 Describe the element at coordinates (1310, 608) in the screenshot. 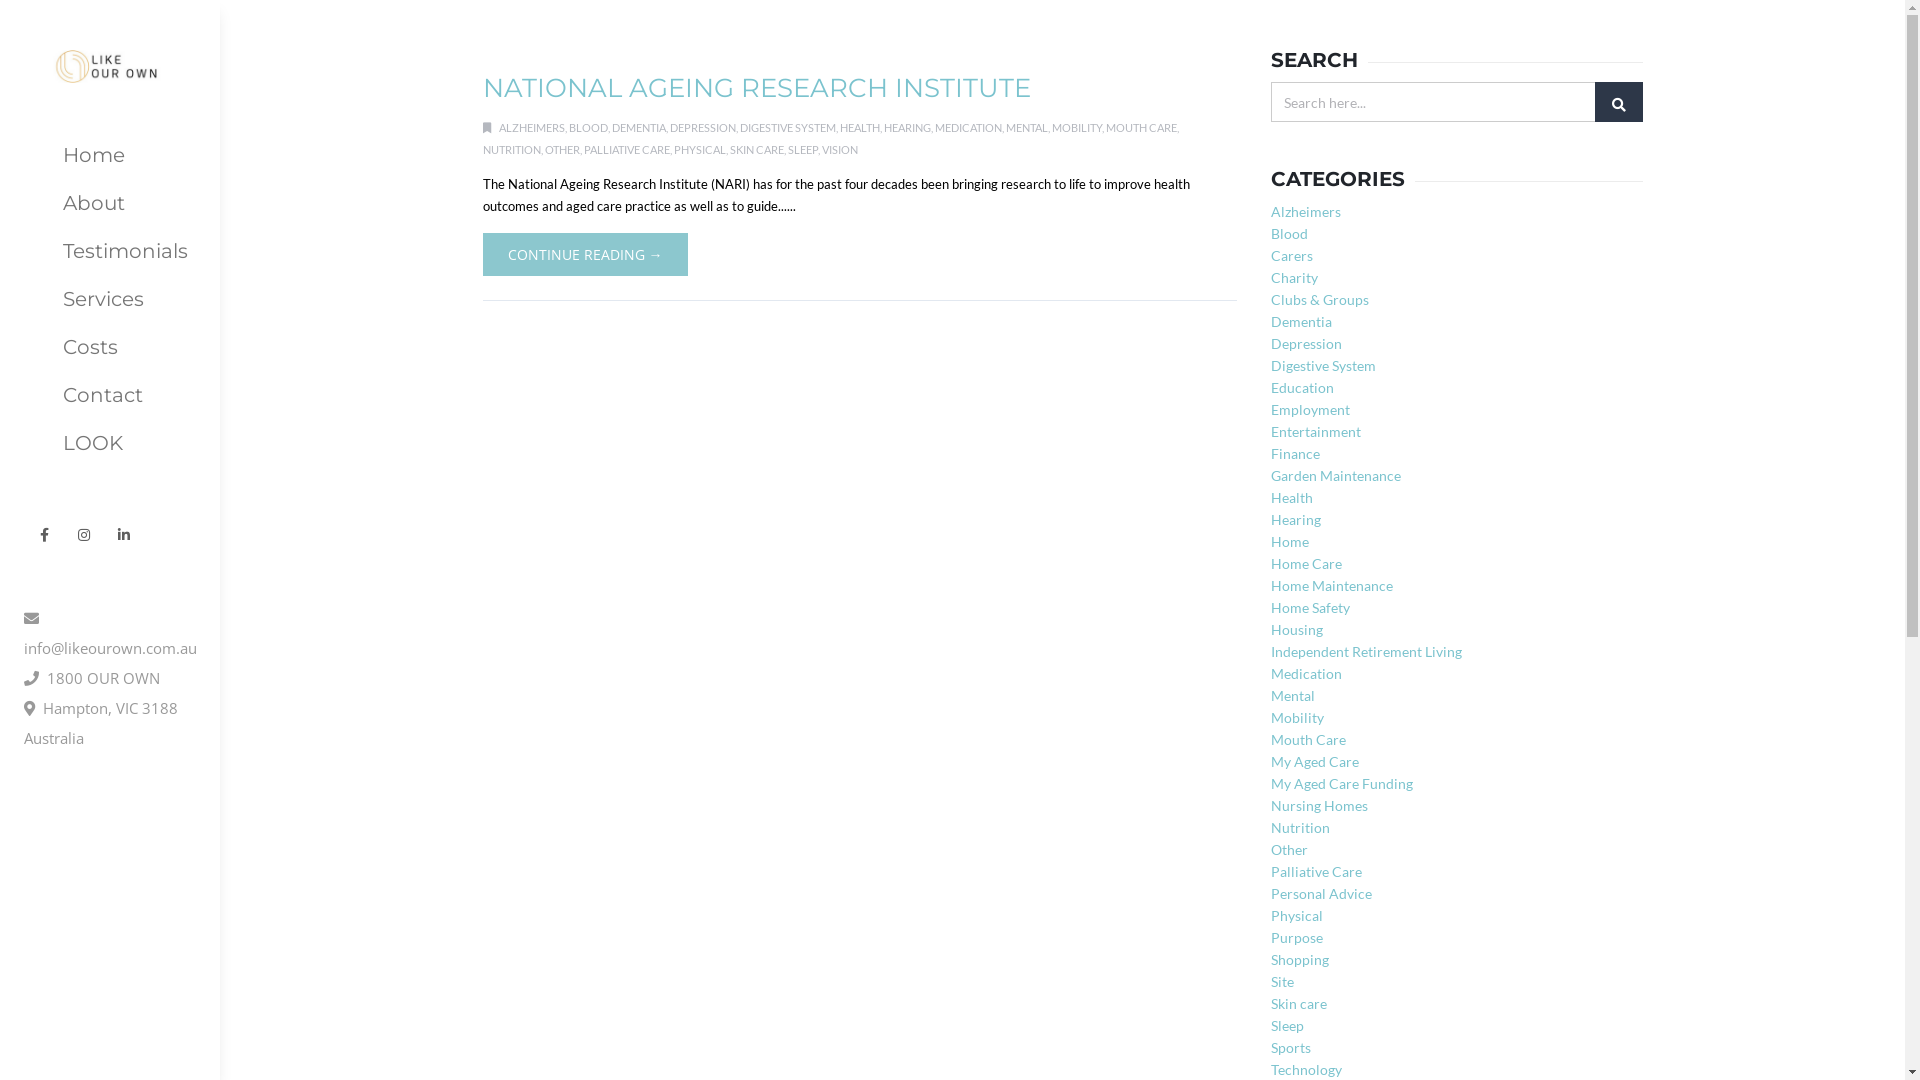

I see `Home Safety` at that location.